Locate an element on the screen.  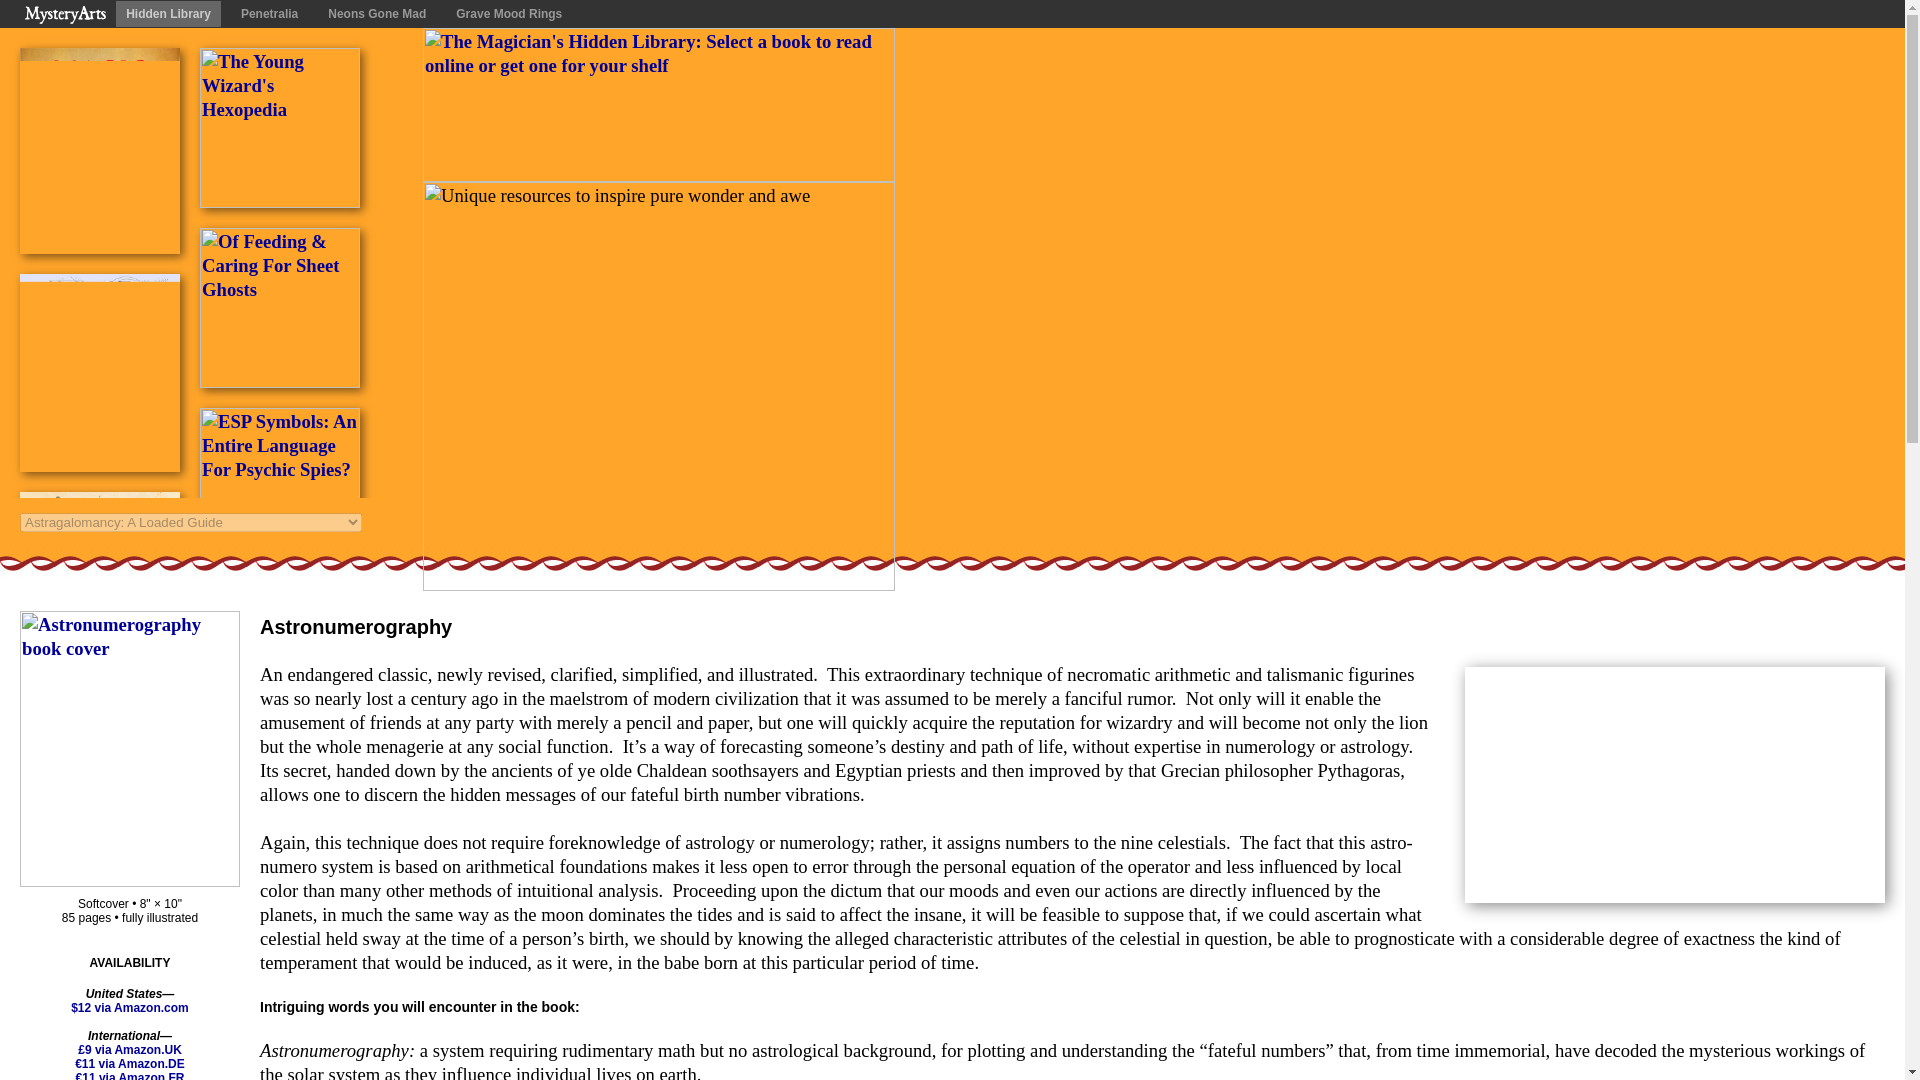
Upmanship Tricks: Secrets of One-Upping Magicians is located at coordinates (100, 729).